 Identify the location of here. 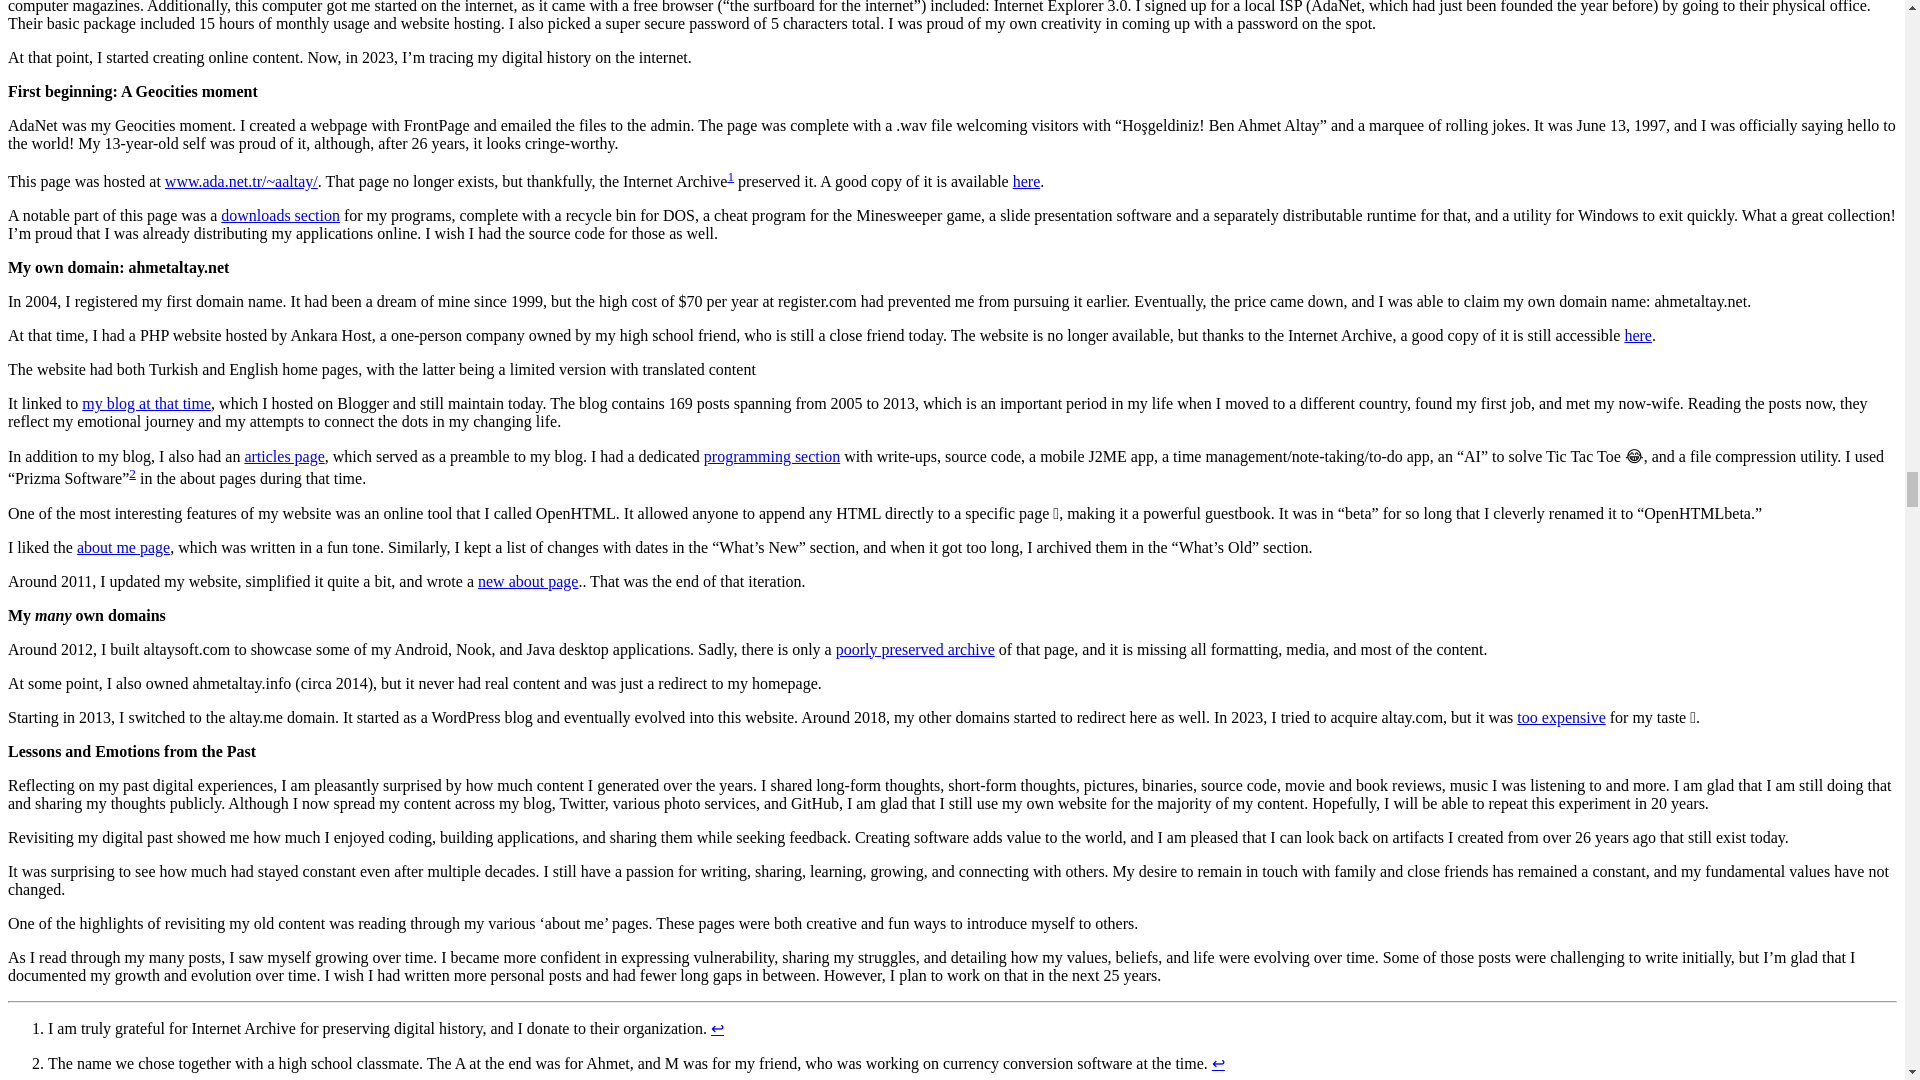
(1638, 336).